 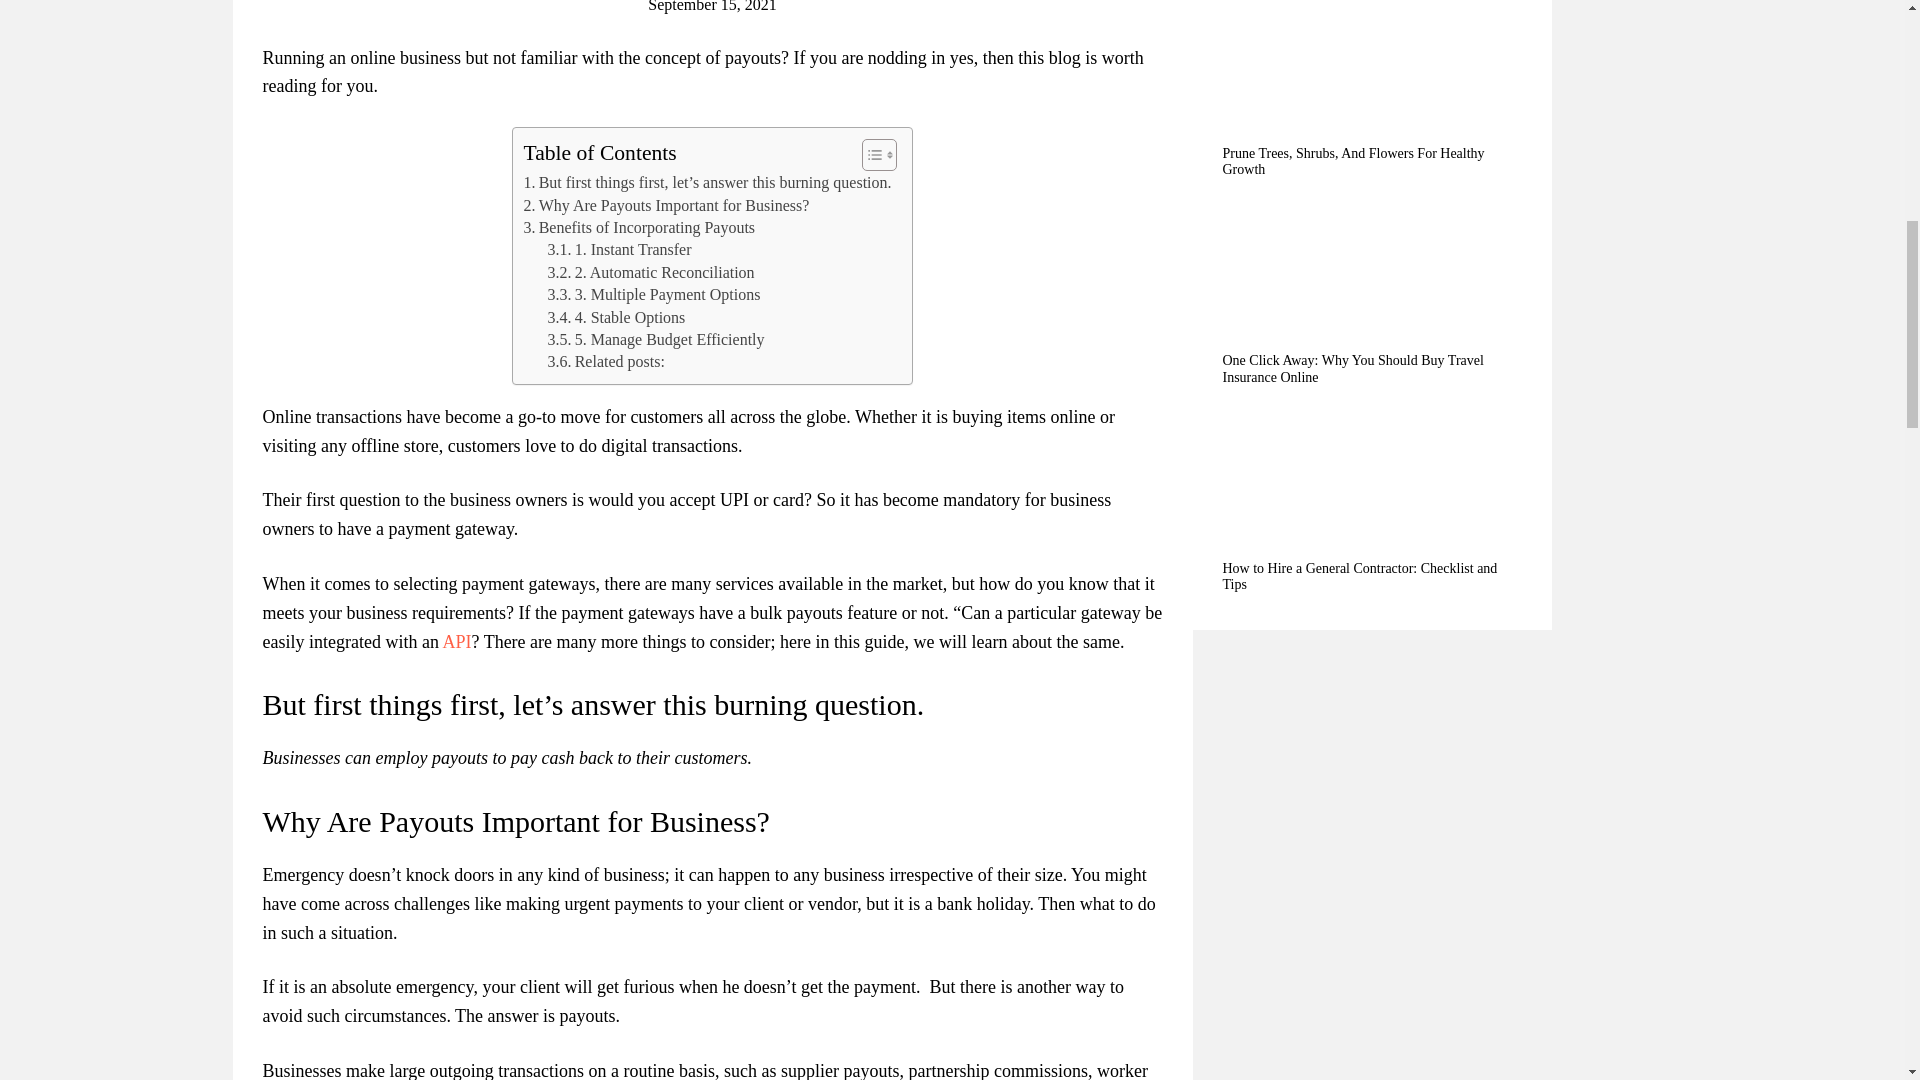 I want to click on Related posts:, so click(x=606, y=362).